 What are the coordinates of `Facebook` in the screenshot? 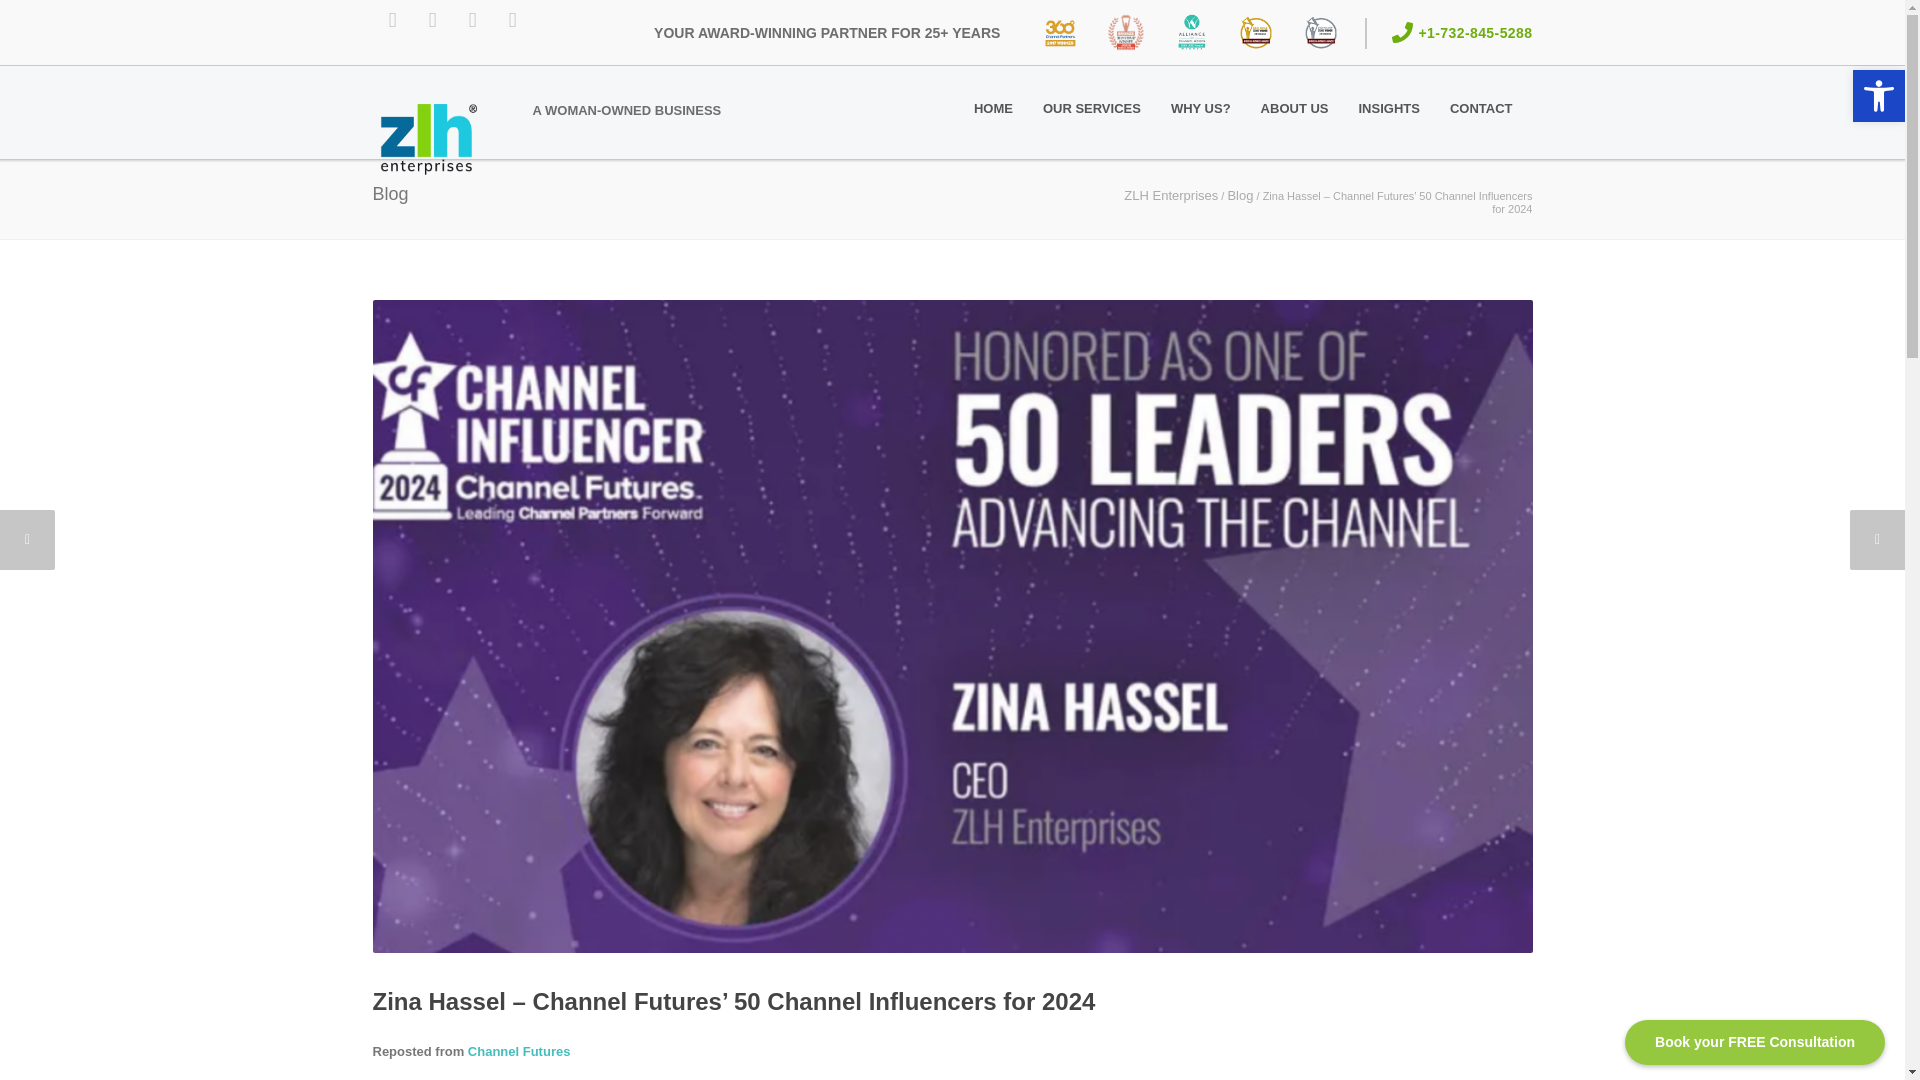 It's located at (392, 20).